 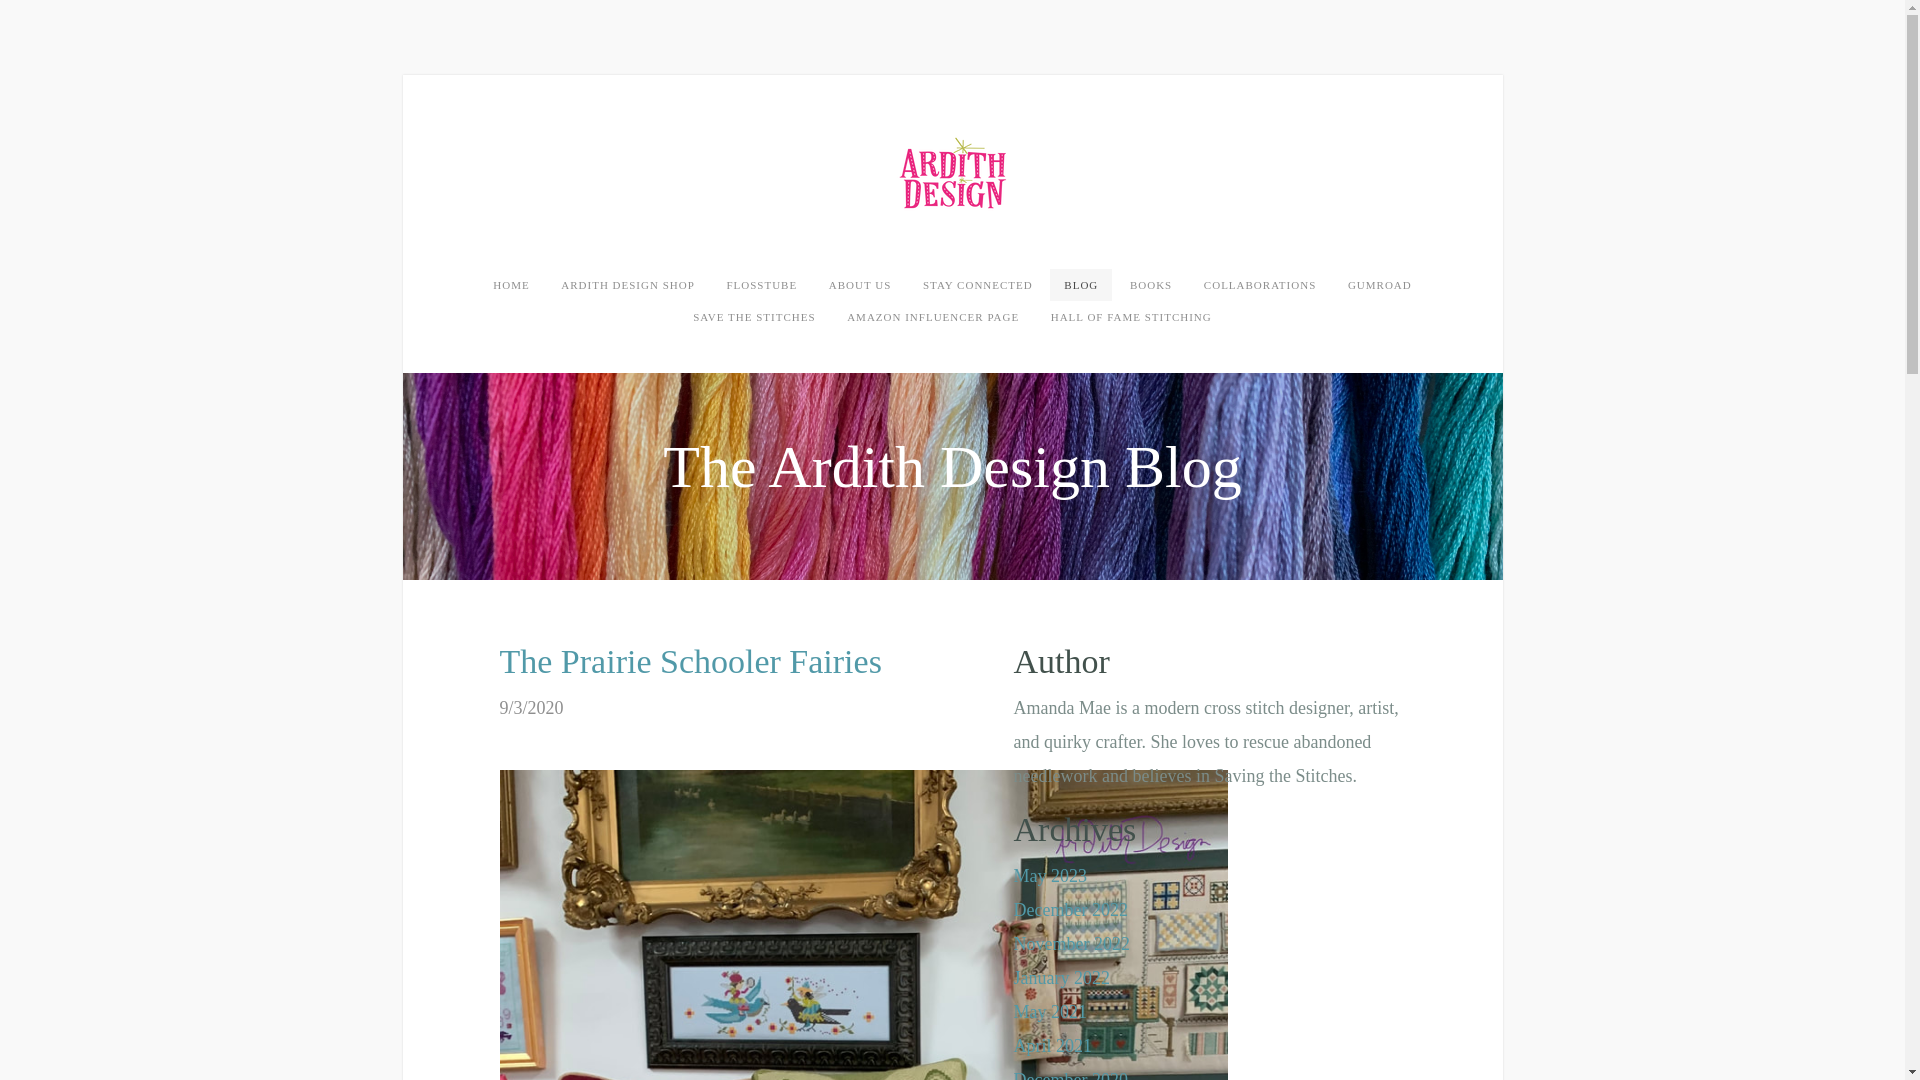 I want to click on STAY CONNECTED, so click(x=977, y=284).